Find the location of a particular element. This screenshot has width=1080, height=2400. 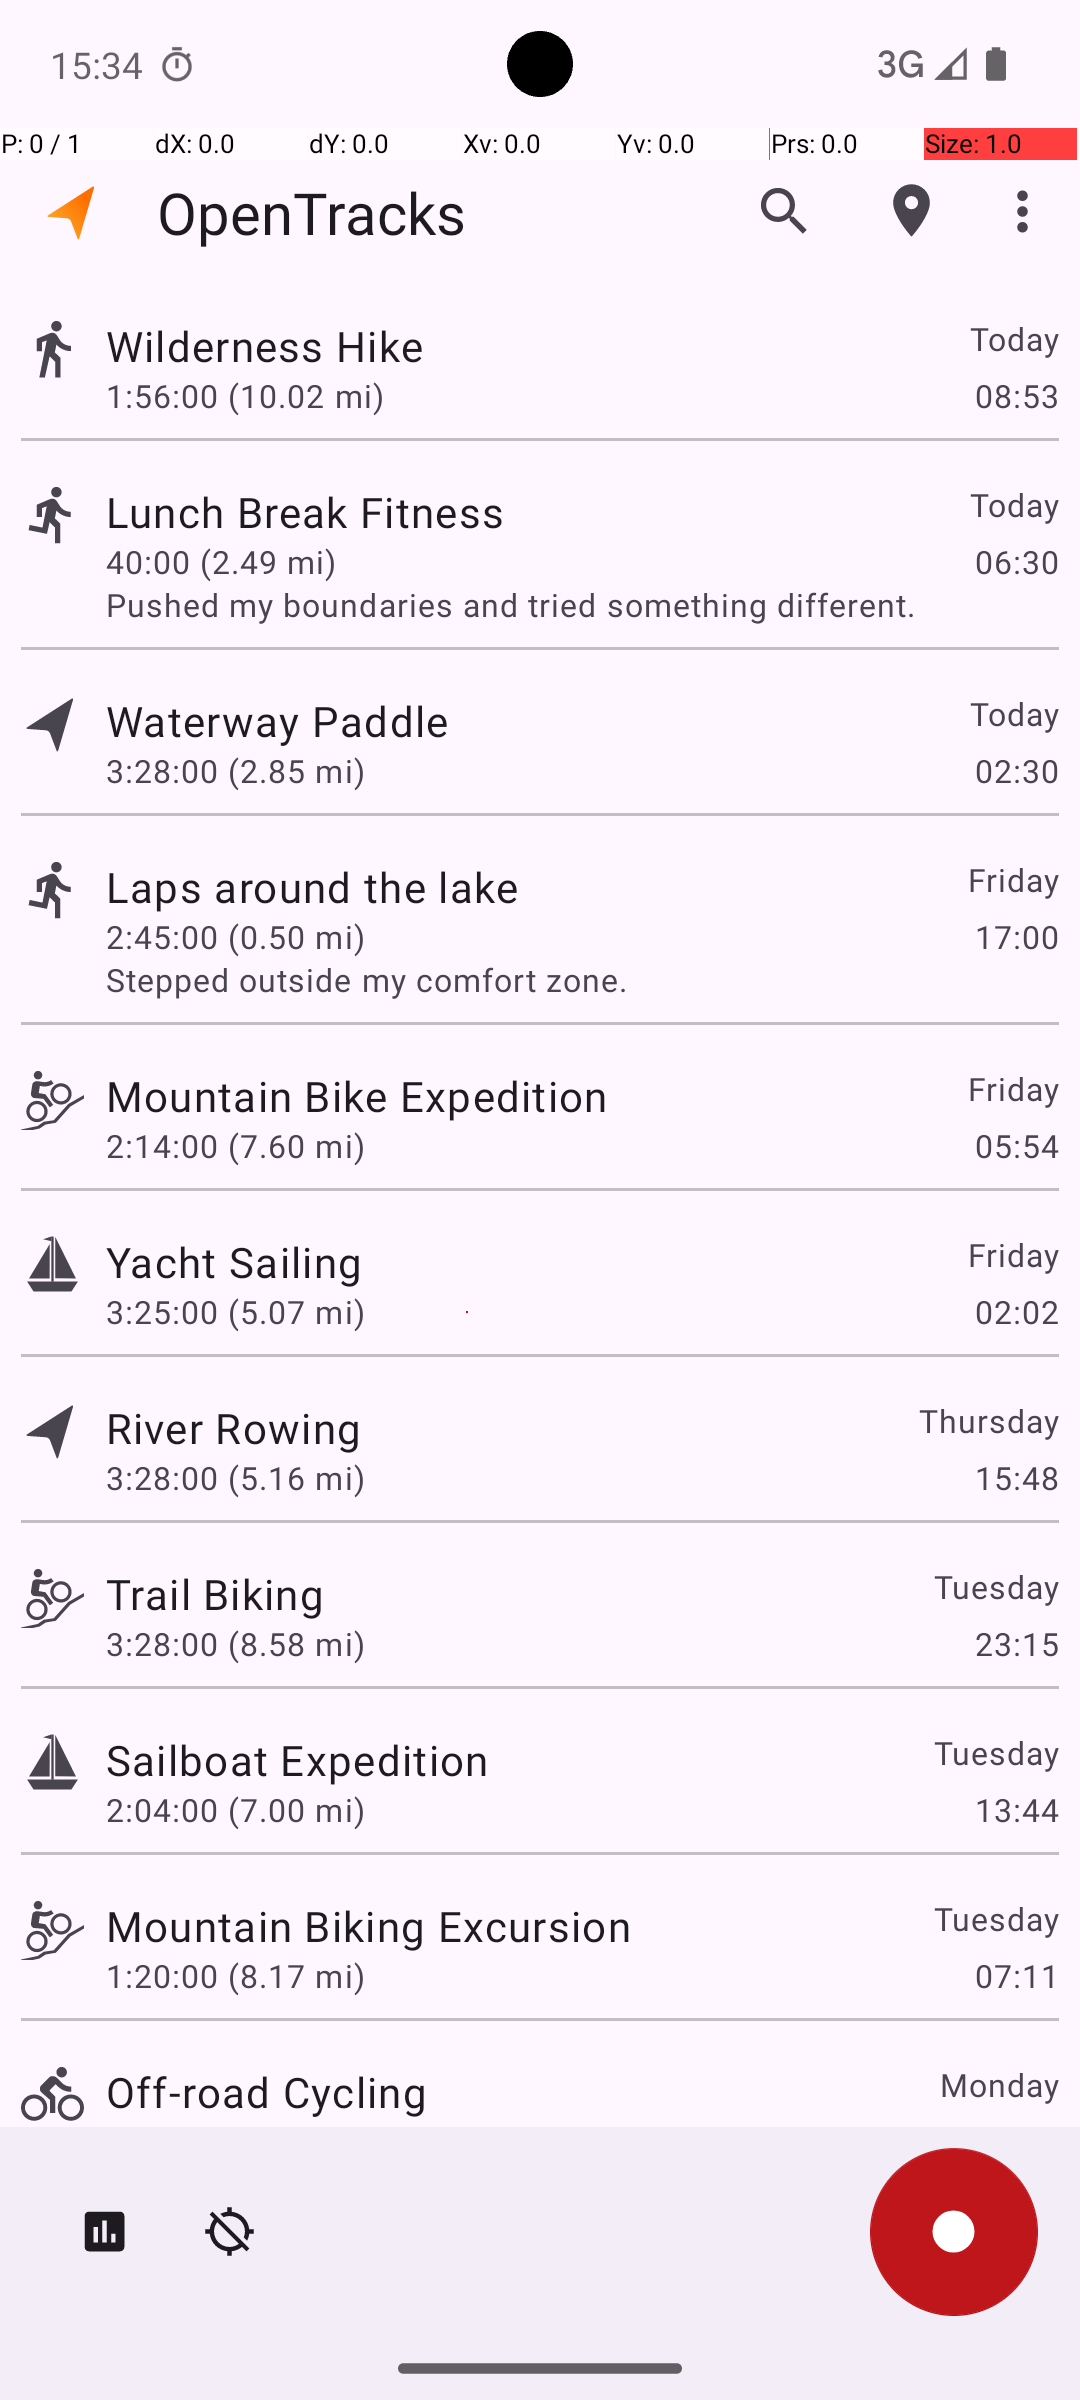

06:30 is located at coordinates (1016, 562).